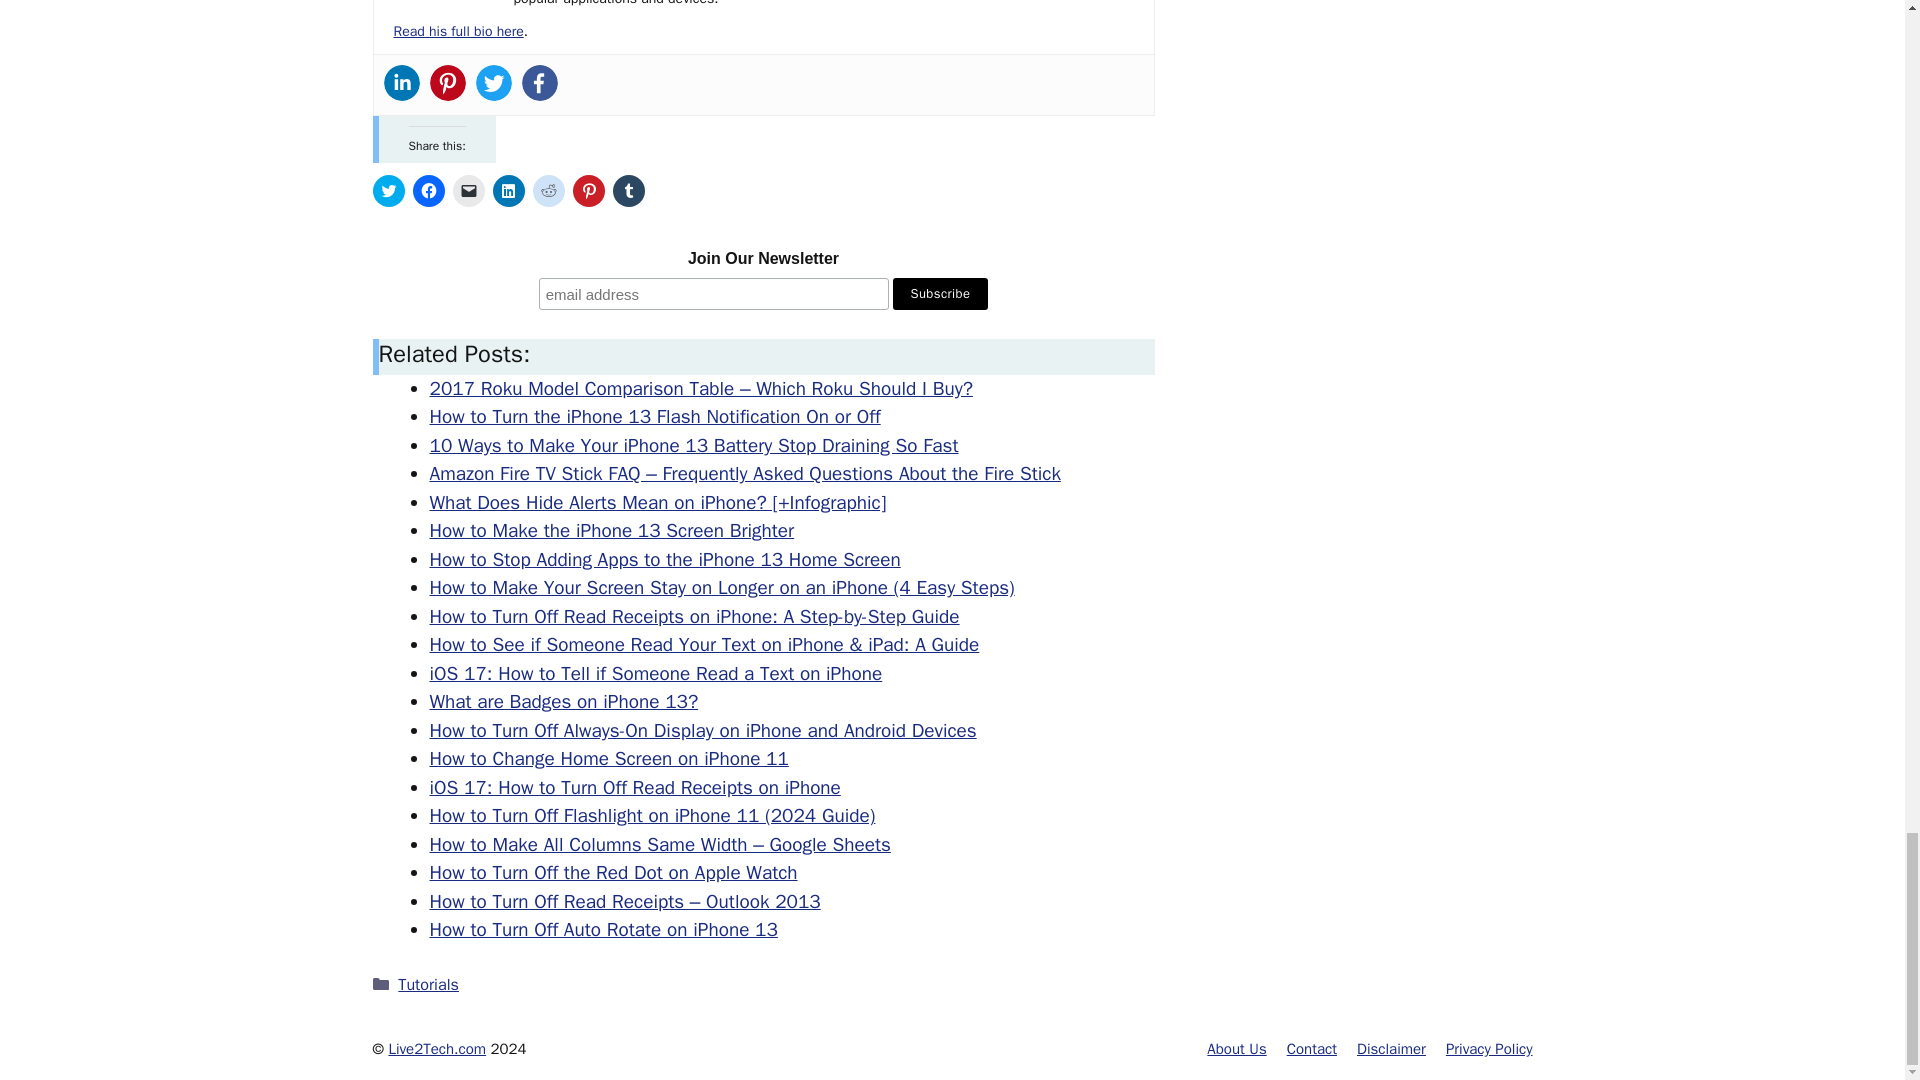 The width and height of the screenshot is (1920, 1080). What do you see at coordinates (612, 531) in the screenshot?
I see `How to Make the iPhone 13 Screen Brighter` at bounding box center [612, 531].